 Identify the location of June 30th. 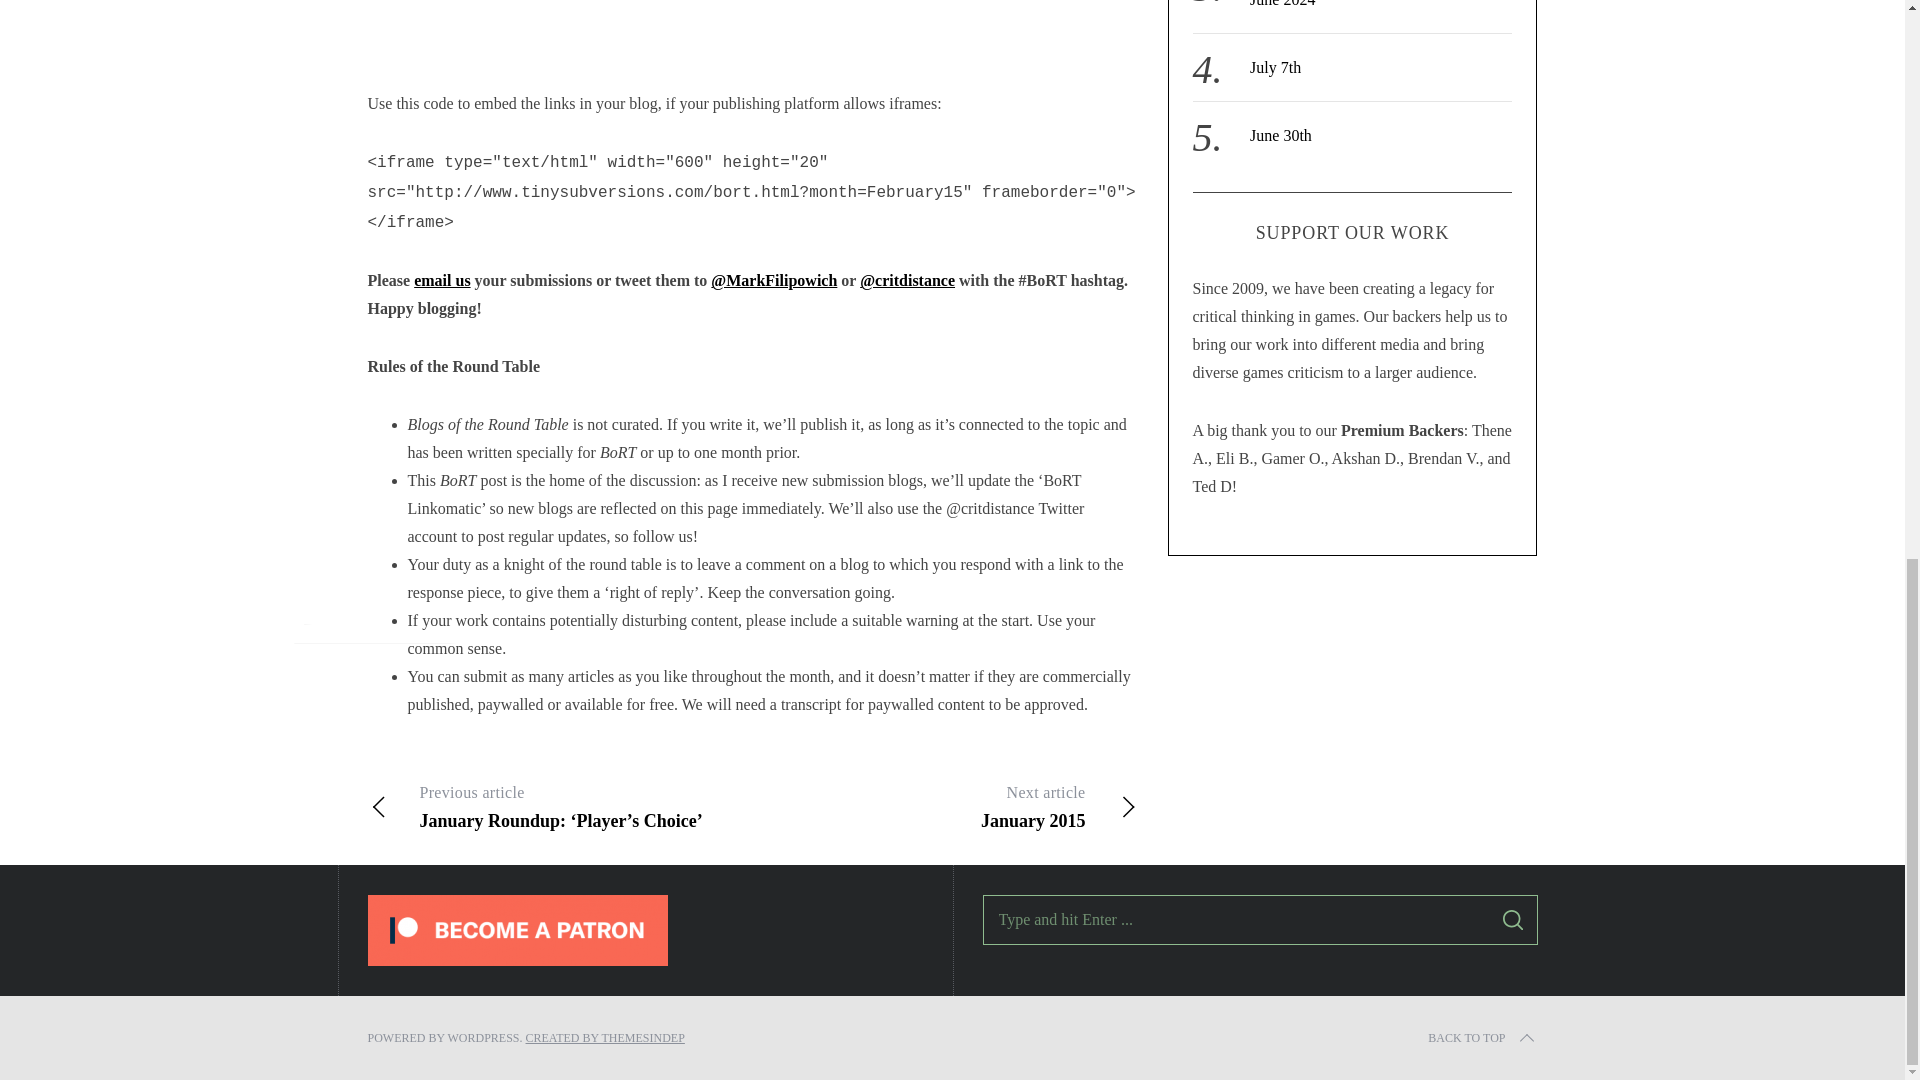
(1512, 920).